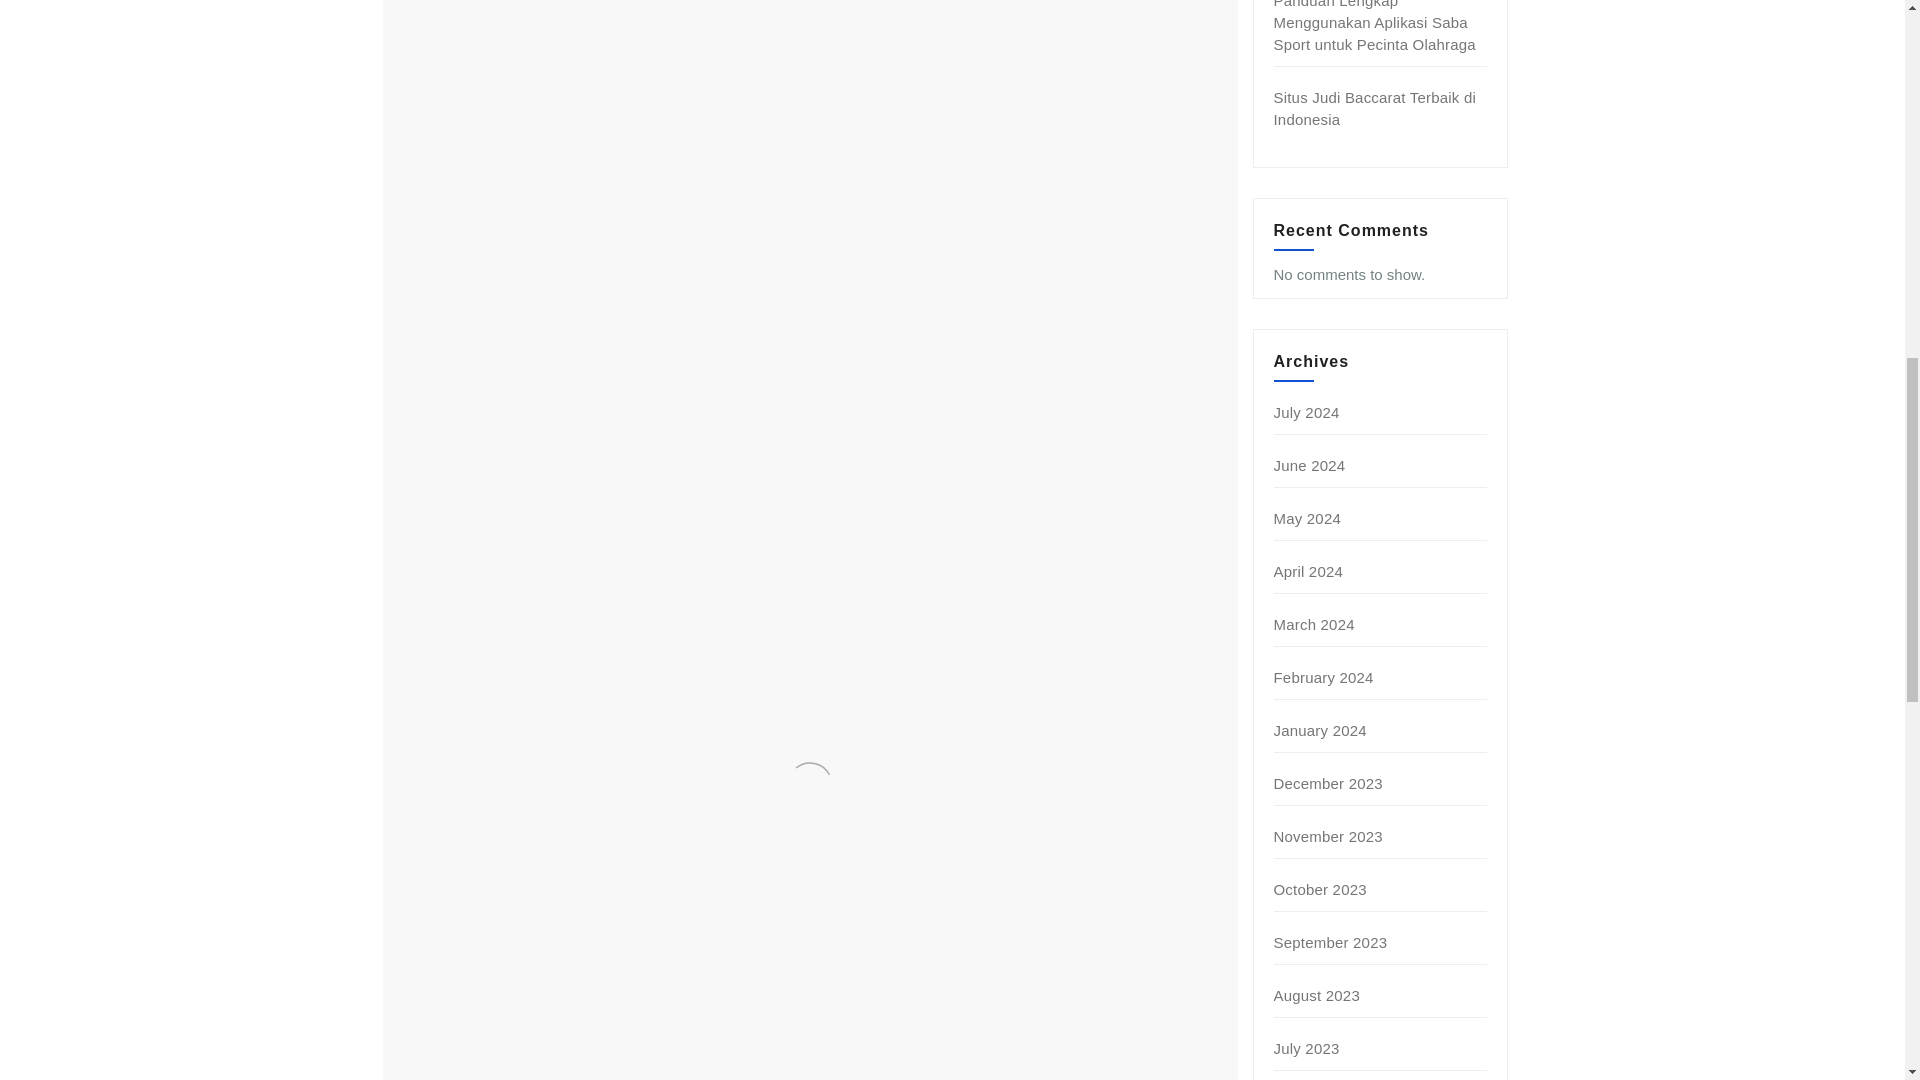 This screenshot has height=1080, width=1920. Describe the element at coordinates (1307, 1048) in the screenshot. I see `July 2023` at that location.